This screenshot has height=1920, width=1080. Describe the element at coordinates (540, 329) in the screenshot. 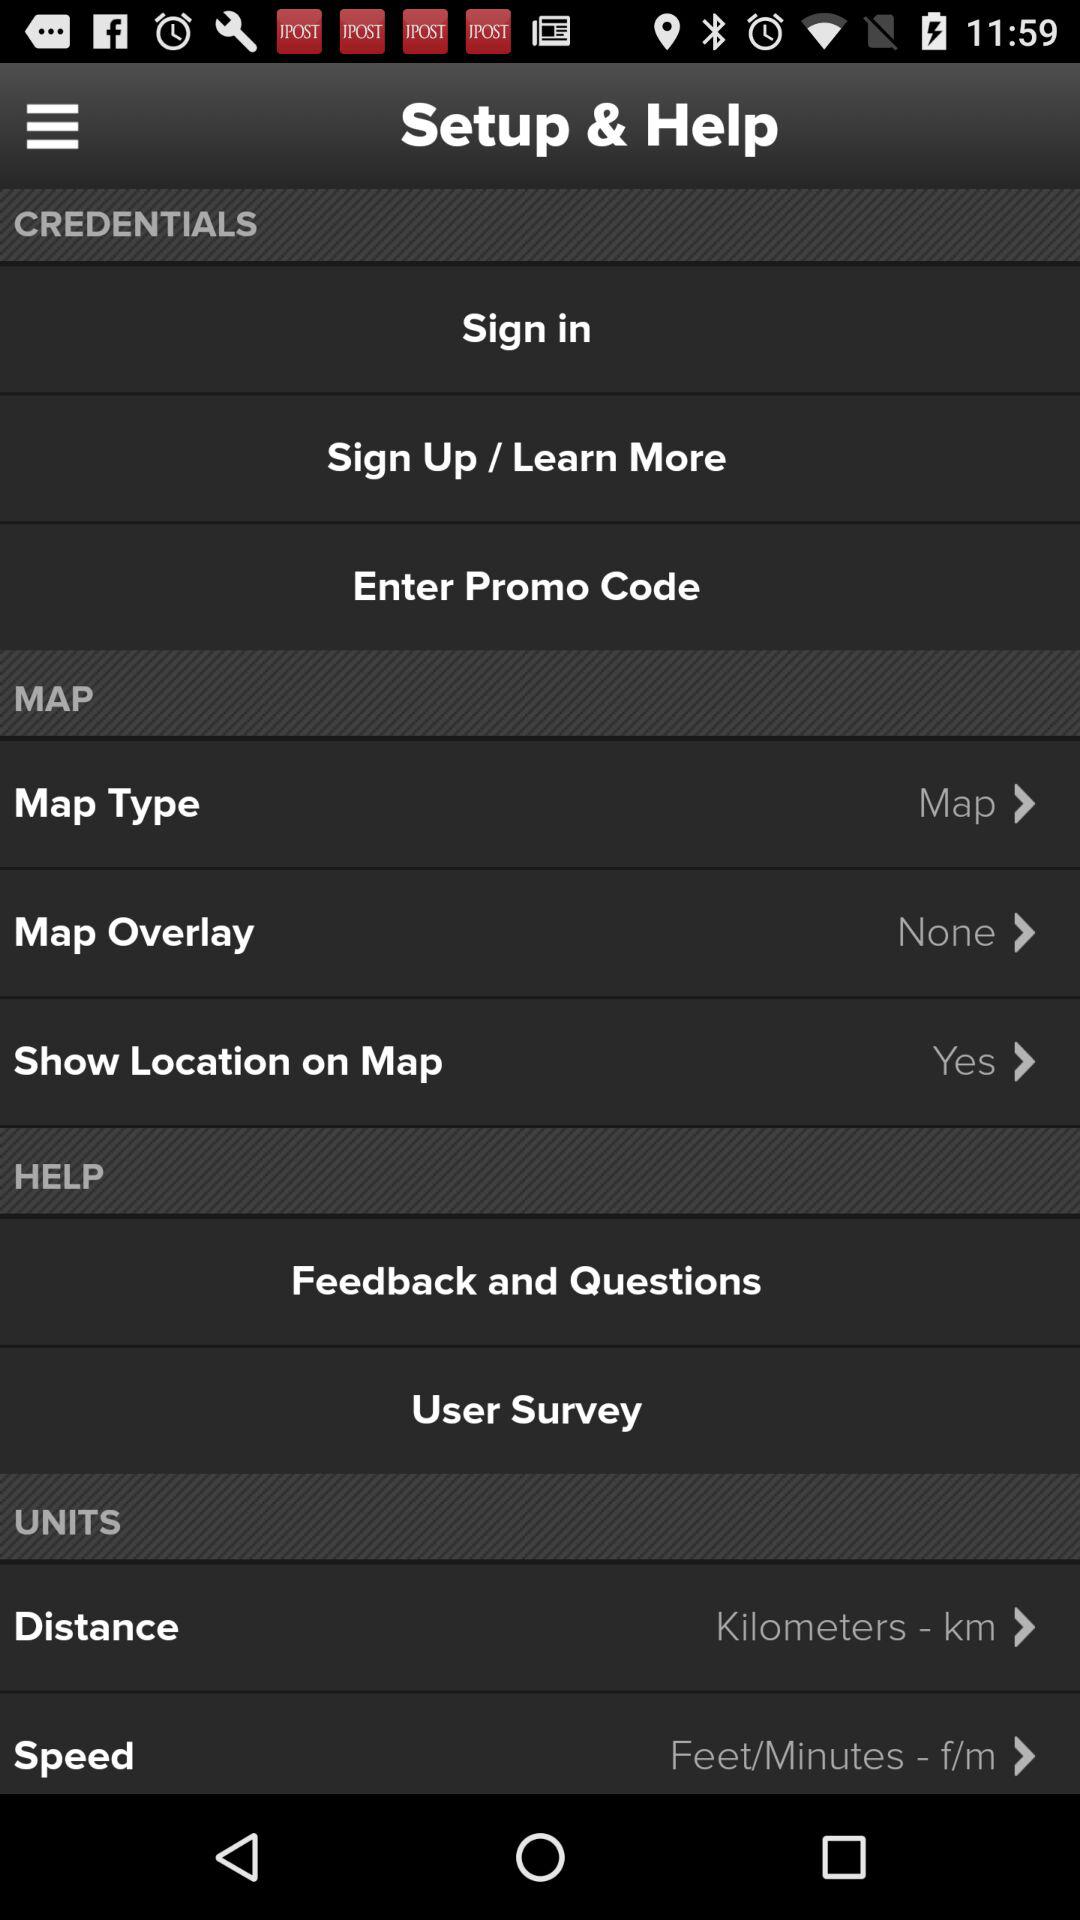

I see `click the sign in` at that location.